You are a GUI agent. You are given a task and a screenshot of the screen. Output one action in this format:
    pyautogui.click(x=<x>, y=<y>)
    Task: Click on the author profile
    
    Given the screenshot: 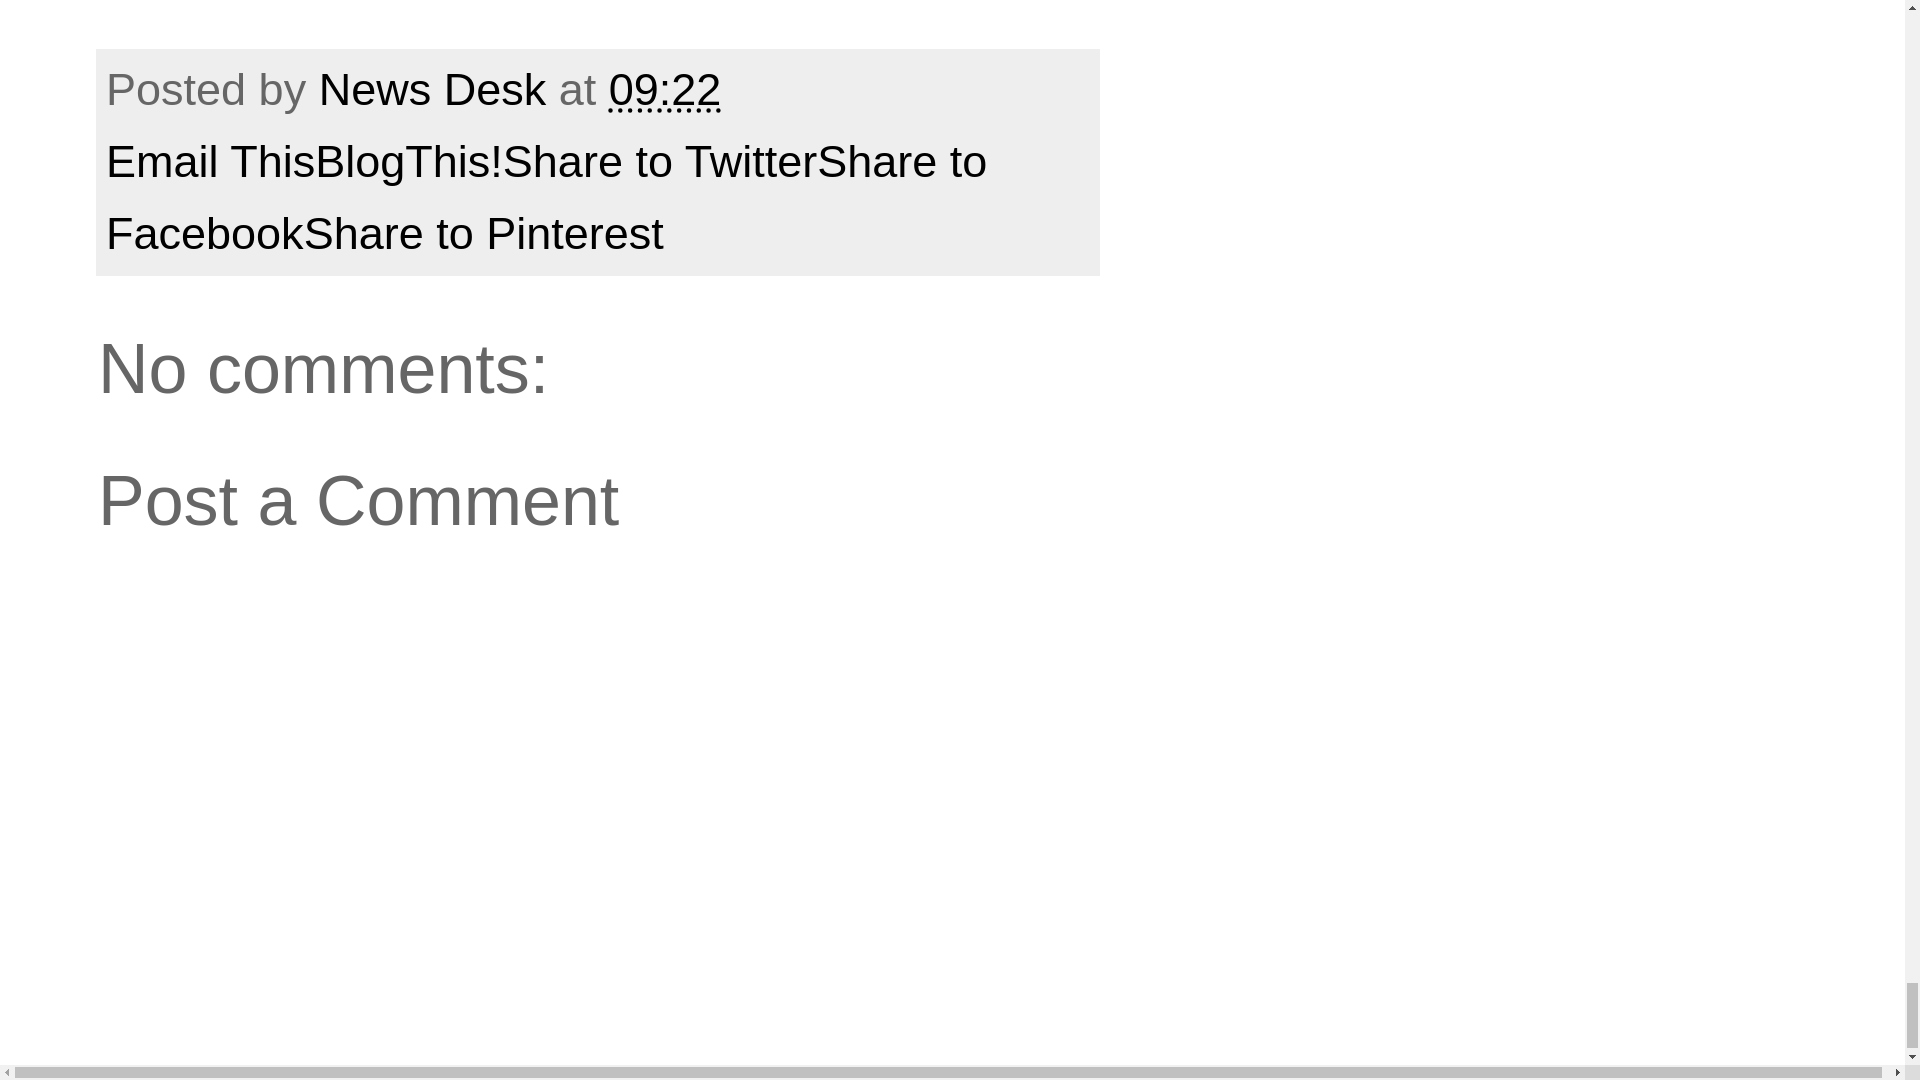 What is the action you would take?
    pyautogui.click(x=438, y=88)
    